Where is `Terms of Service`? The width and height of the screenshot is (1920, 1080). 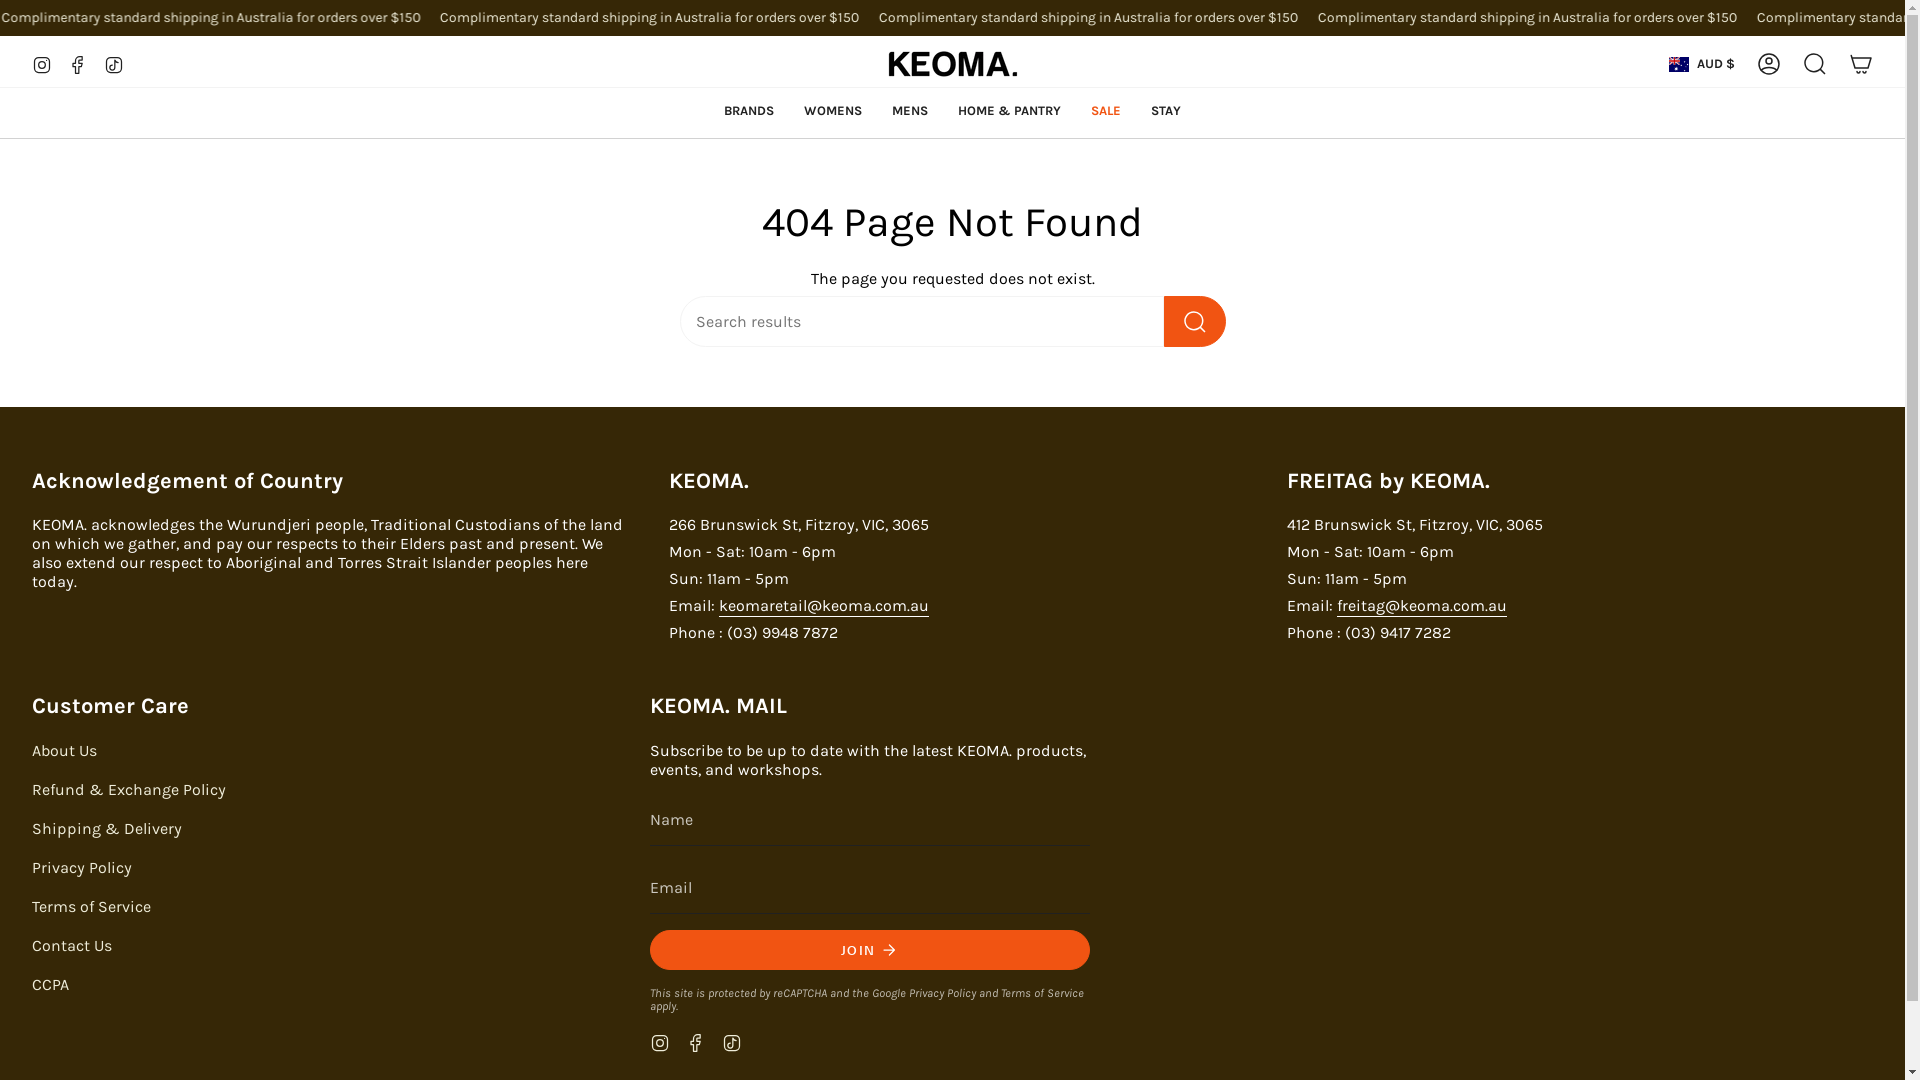 Terms of Service is located at coordinates (1042, 993).